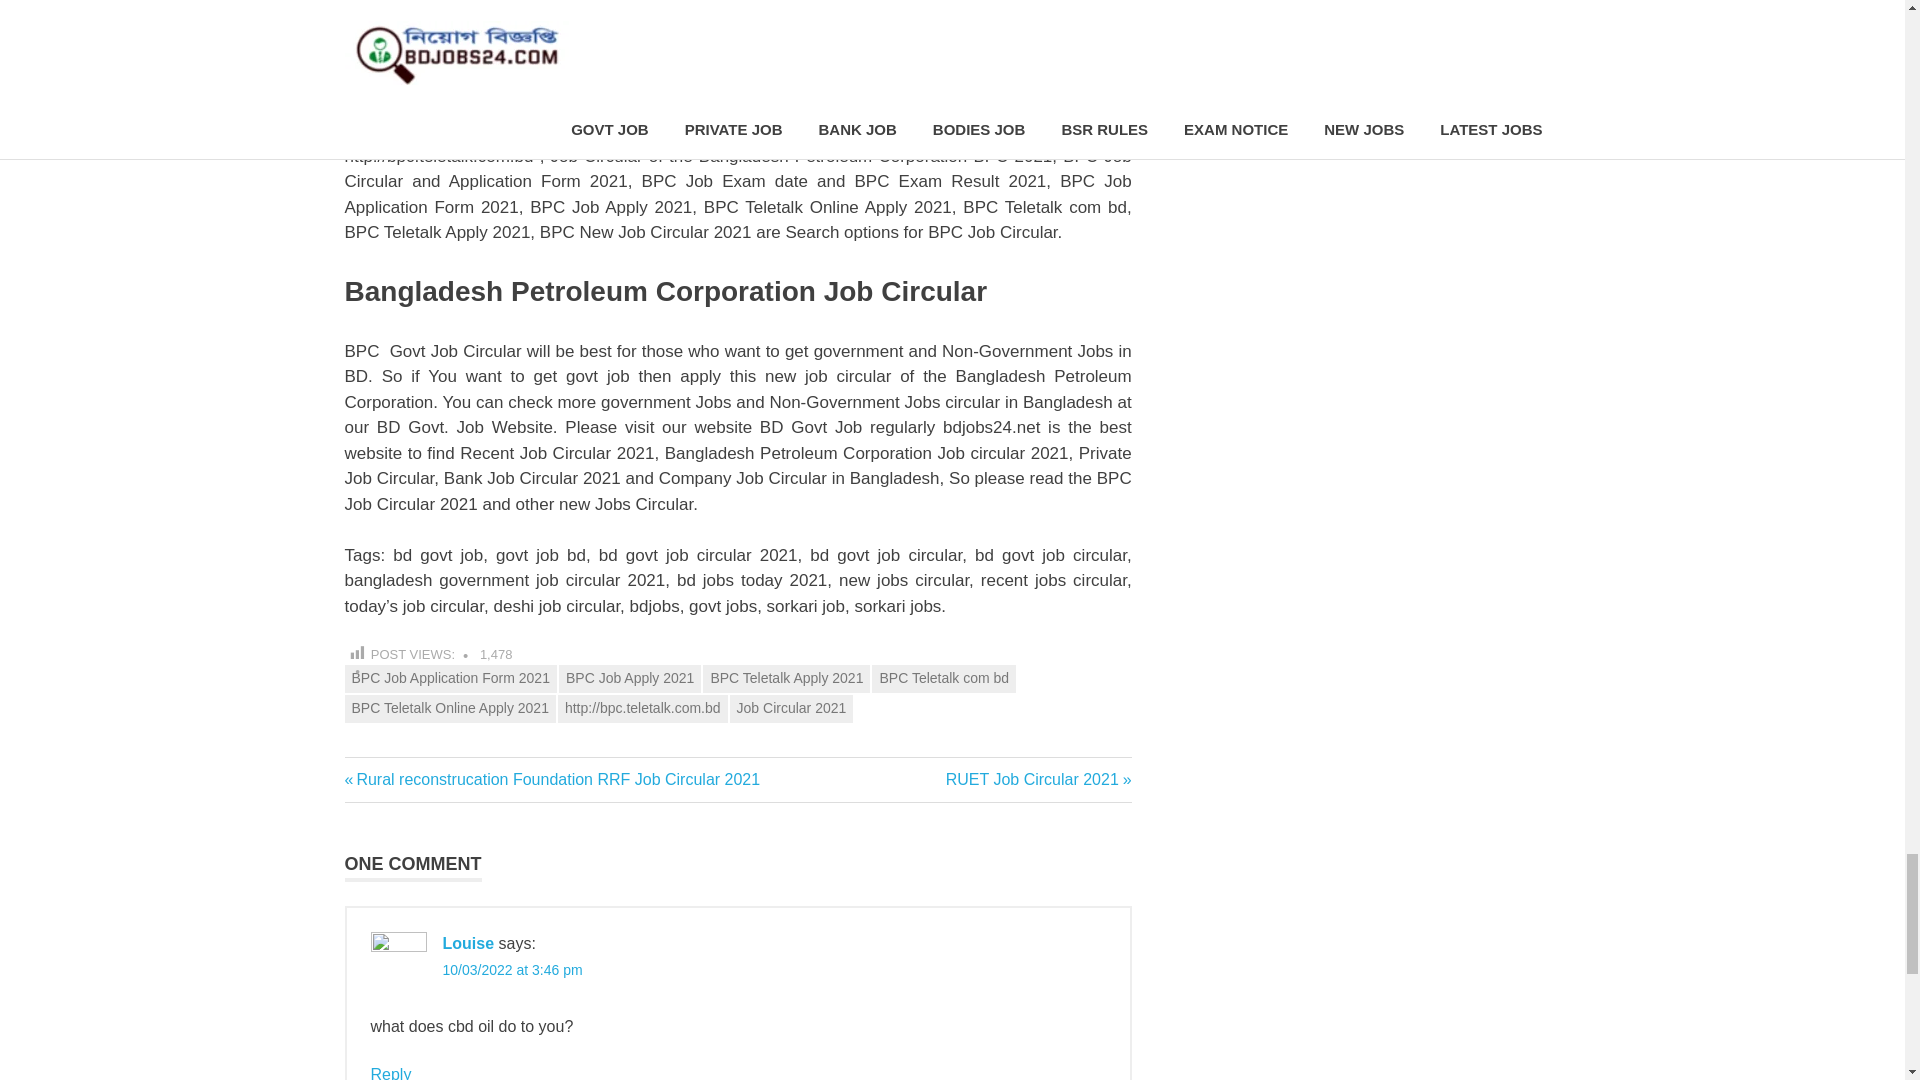 This screenshot has width=1920, height=1080. Describe the element at coordinates (629, 679) in the screenshot. I see `BPC Job Apply 2021` at that location.